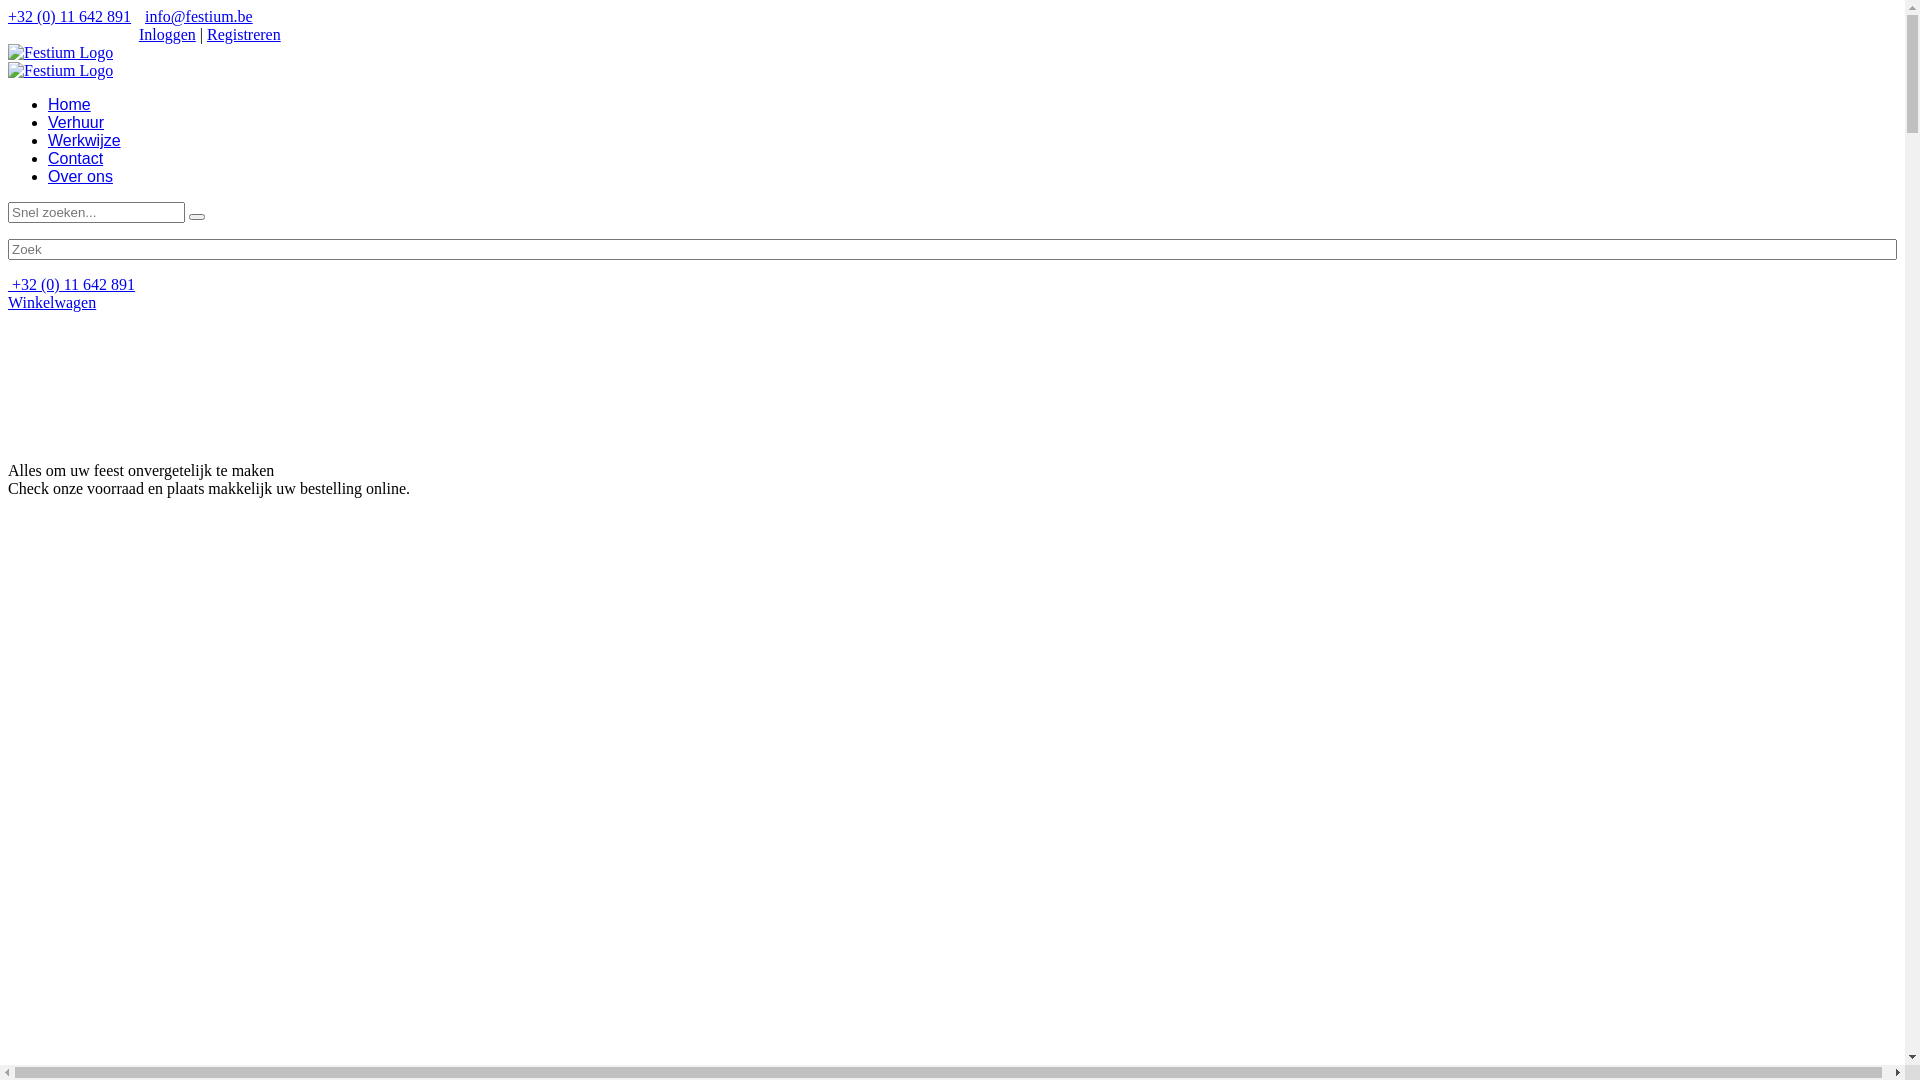 Image resolution: width=1920 pixels, height=1080 pixels. Describe the element at coordinates (80, 176) in the screenshot. I see `Over ons` at that location.